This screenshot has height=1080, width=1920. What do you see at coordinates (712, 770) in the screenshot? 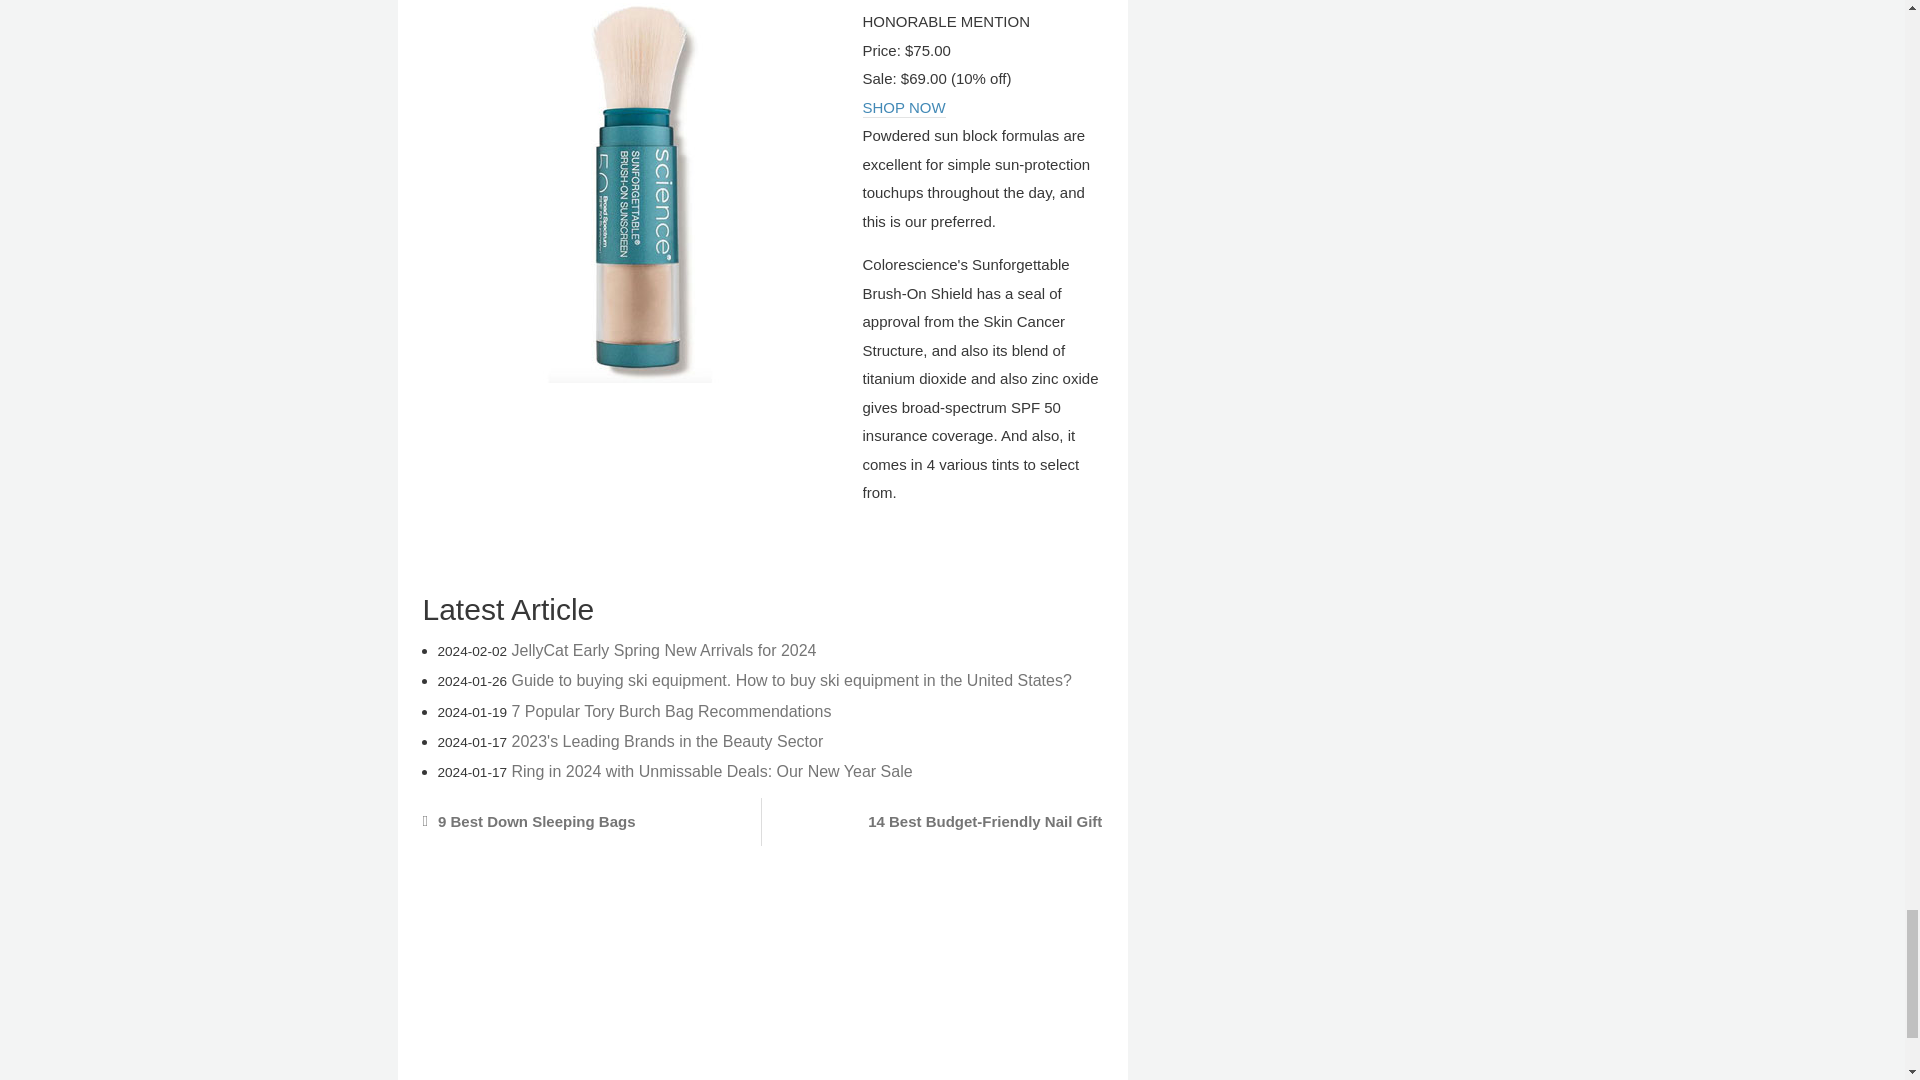
I see `Ring in 2024 with Unmissable Deals: Our New Year Sale` at bounding box center [712, 770].